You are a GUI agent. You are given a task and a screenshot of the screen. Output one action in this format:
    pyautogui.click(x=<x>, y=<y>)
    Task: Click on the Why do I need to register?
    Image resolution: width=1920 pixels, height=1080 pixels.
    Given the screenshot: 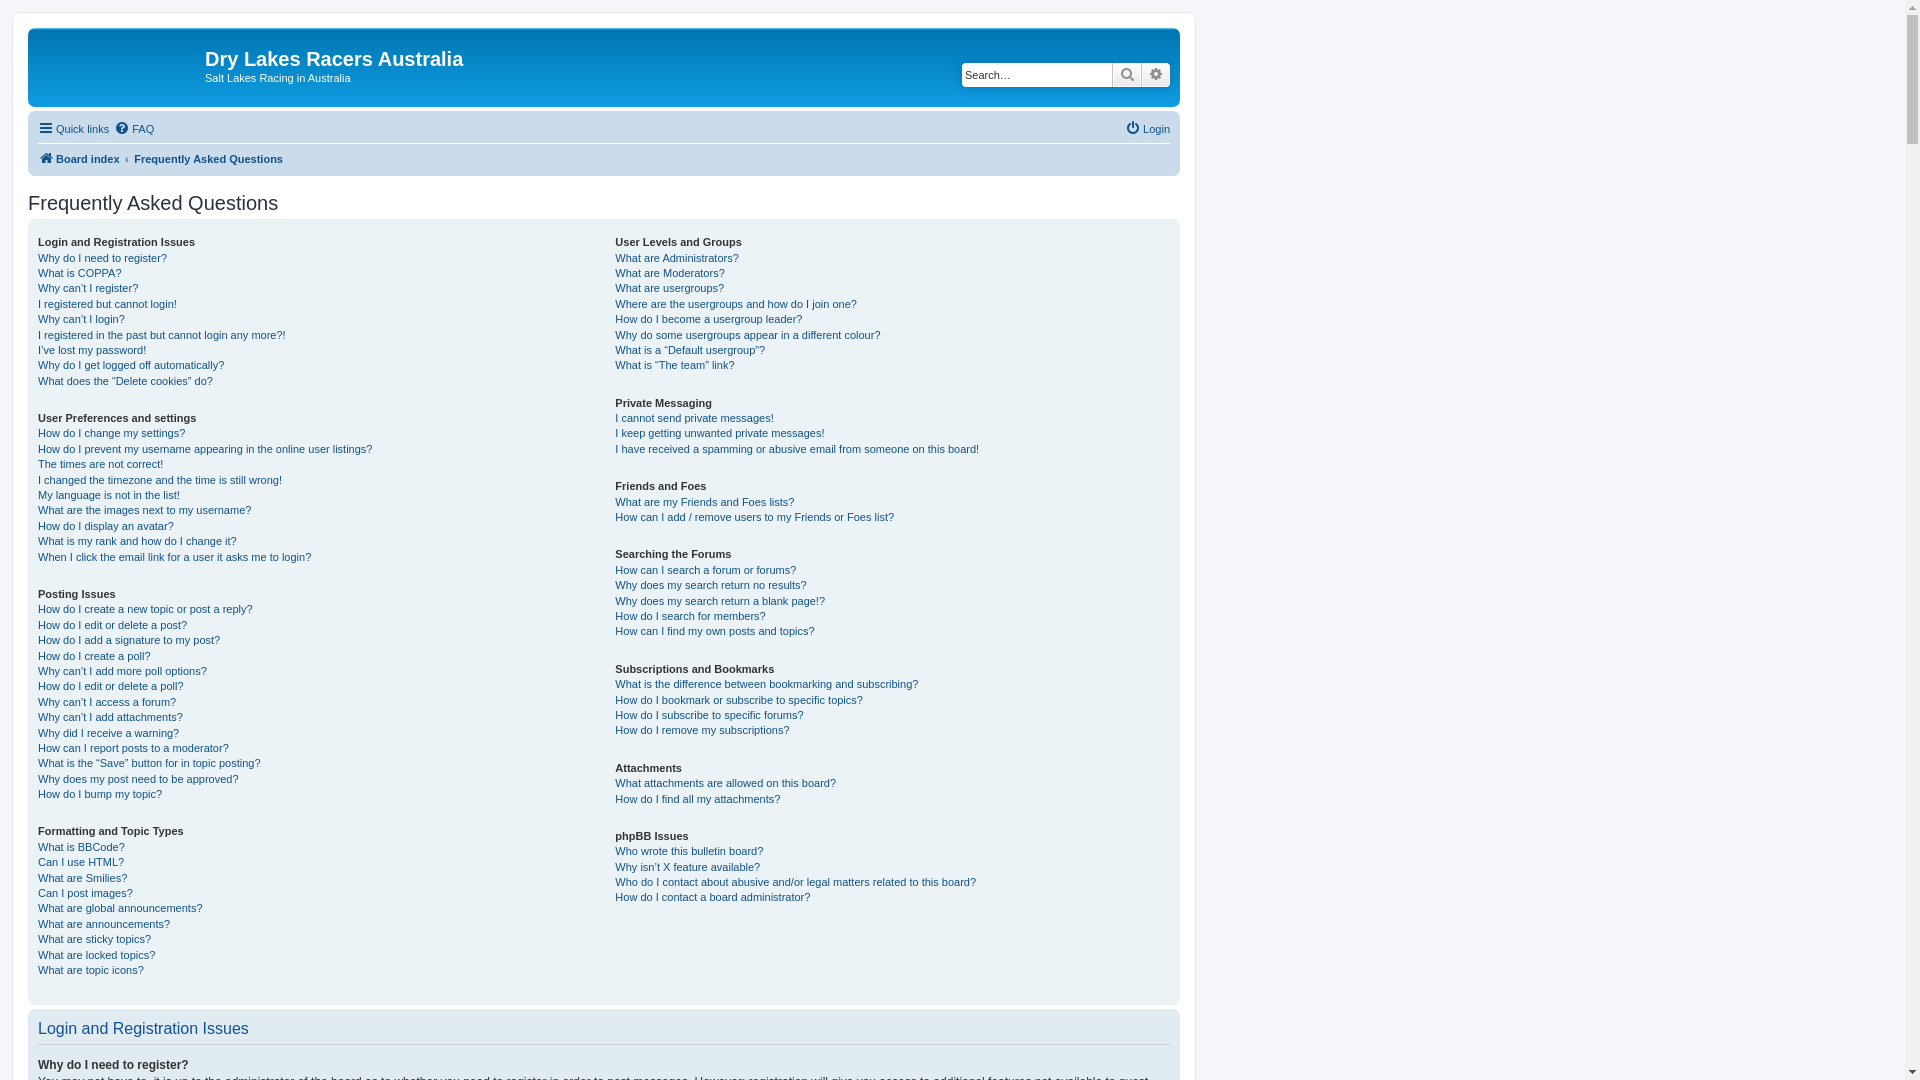 What is the action you would take?
    pyautogui.click(x=102, y=258)
    